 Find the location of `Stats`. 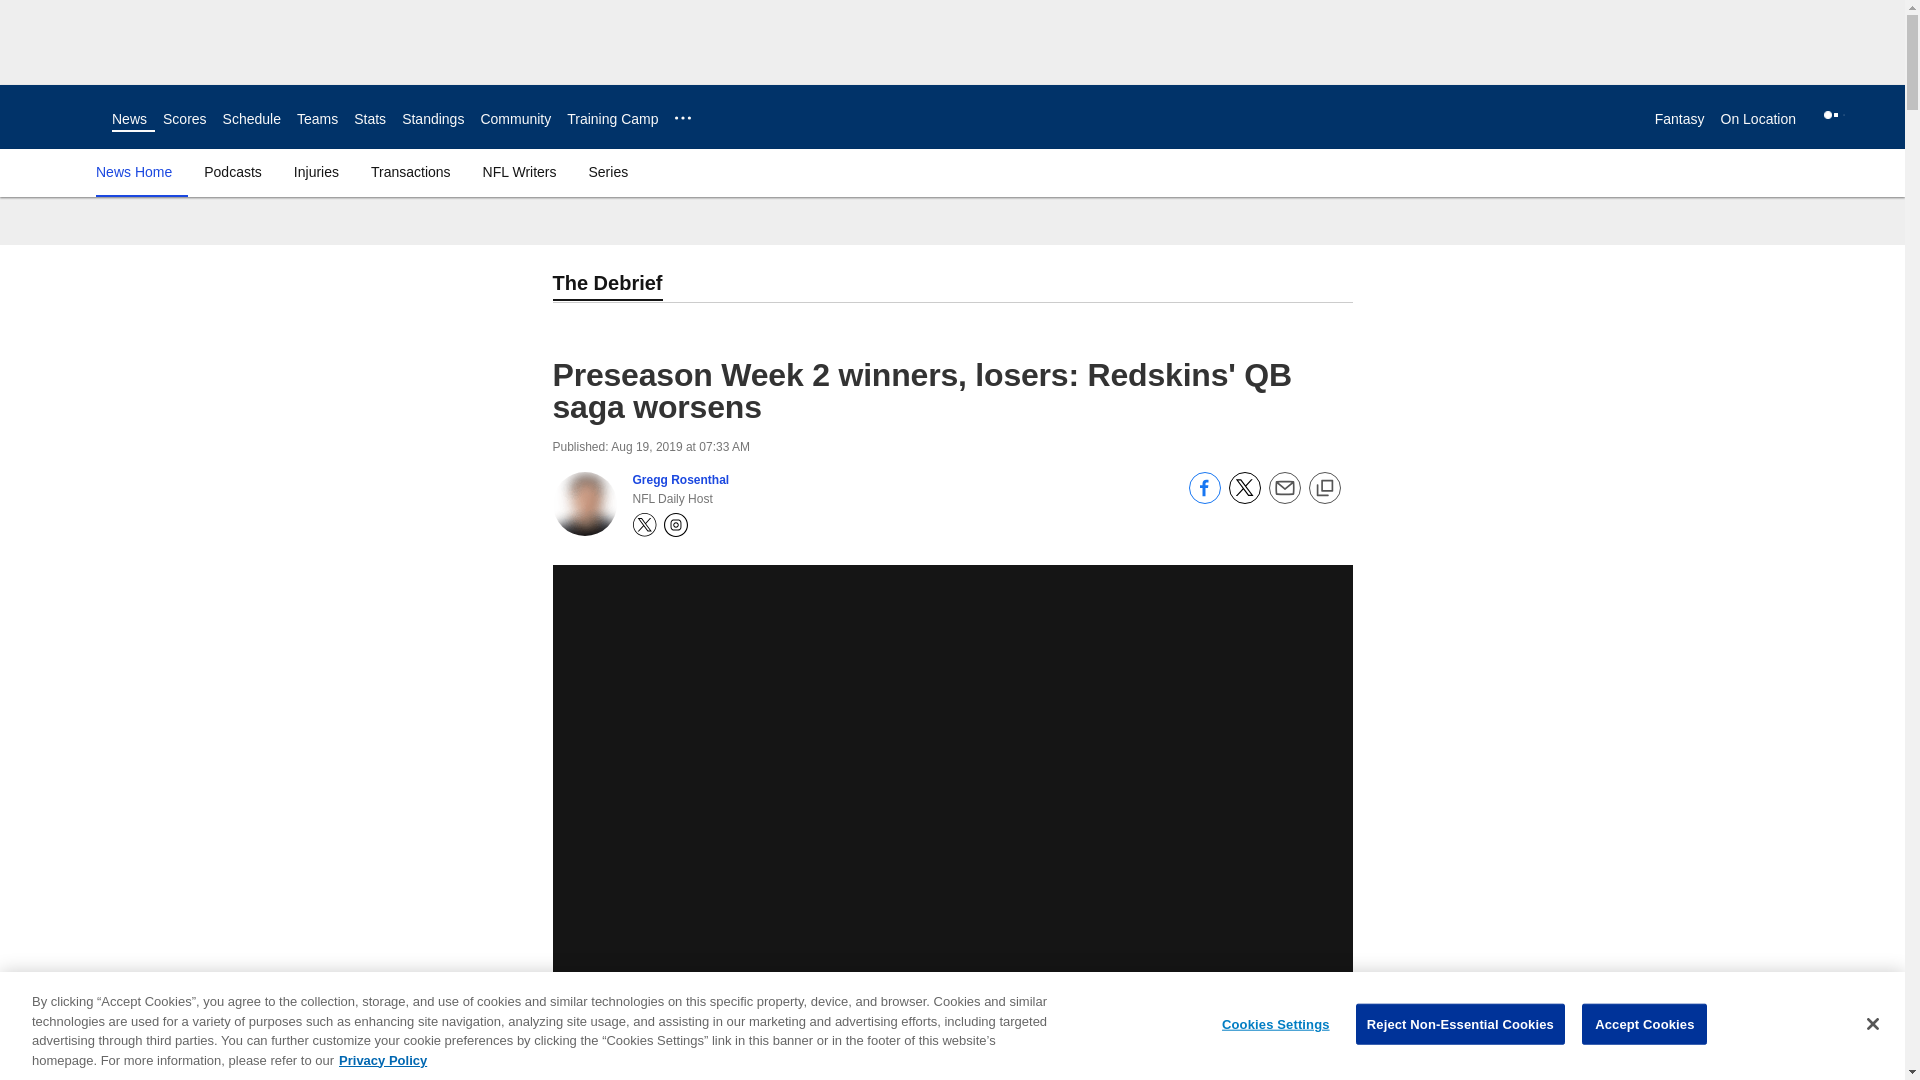

Stats is located at coordinates (369, 119).